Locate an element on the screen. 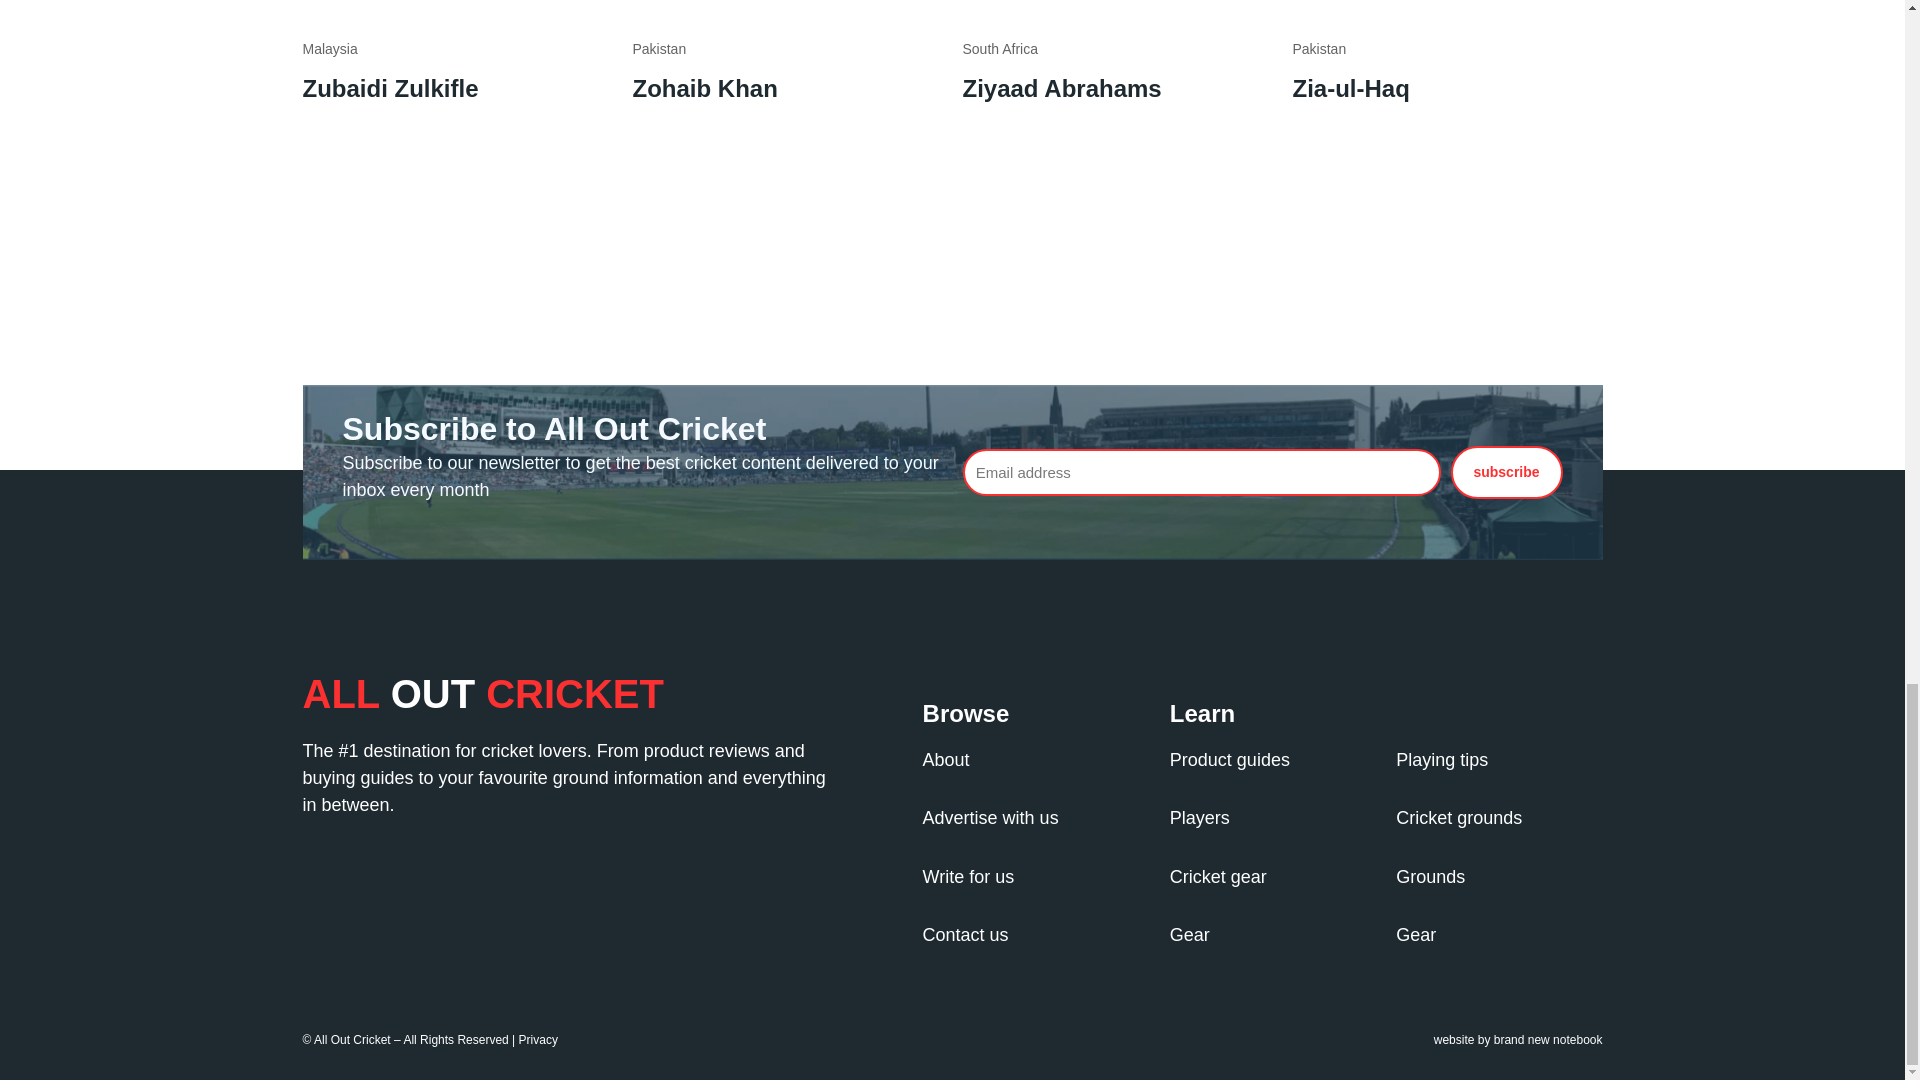 This screenshot has height=1080, width=1920. Zohaib Khan is located at coordinates (704, 88).